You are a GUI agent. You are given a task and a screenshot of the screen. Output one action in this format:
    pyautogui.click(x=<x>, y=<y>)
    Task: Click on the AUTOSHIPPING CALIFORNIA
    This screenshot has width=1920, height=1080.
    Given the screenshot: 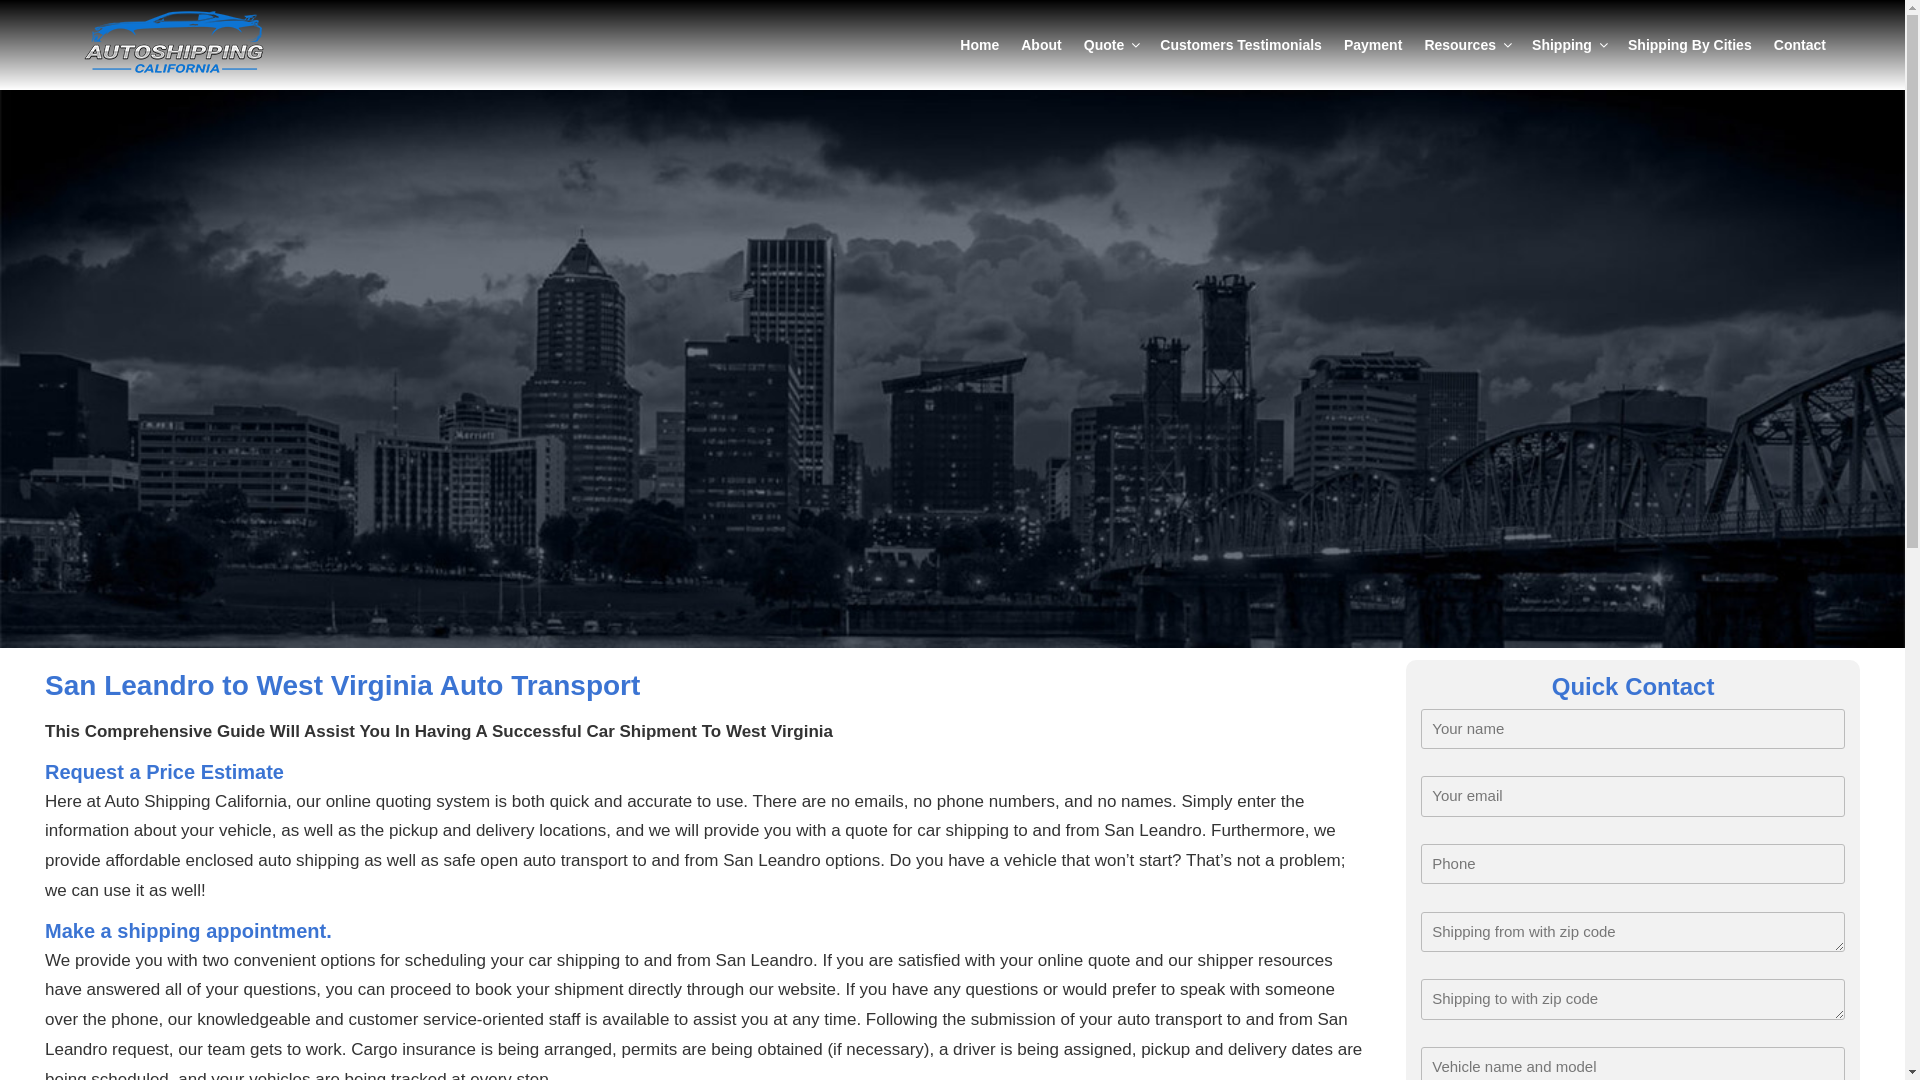 What is the action you would take?
    pyautogui.click(x=135, y=10)
    